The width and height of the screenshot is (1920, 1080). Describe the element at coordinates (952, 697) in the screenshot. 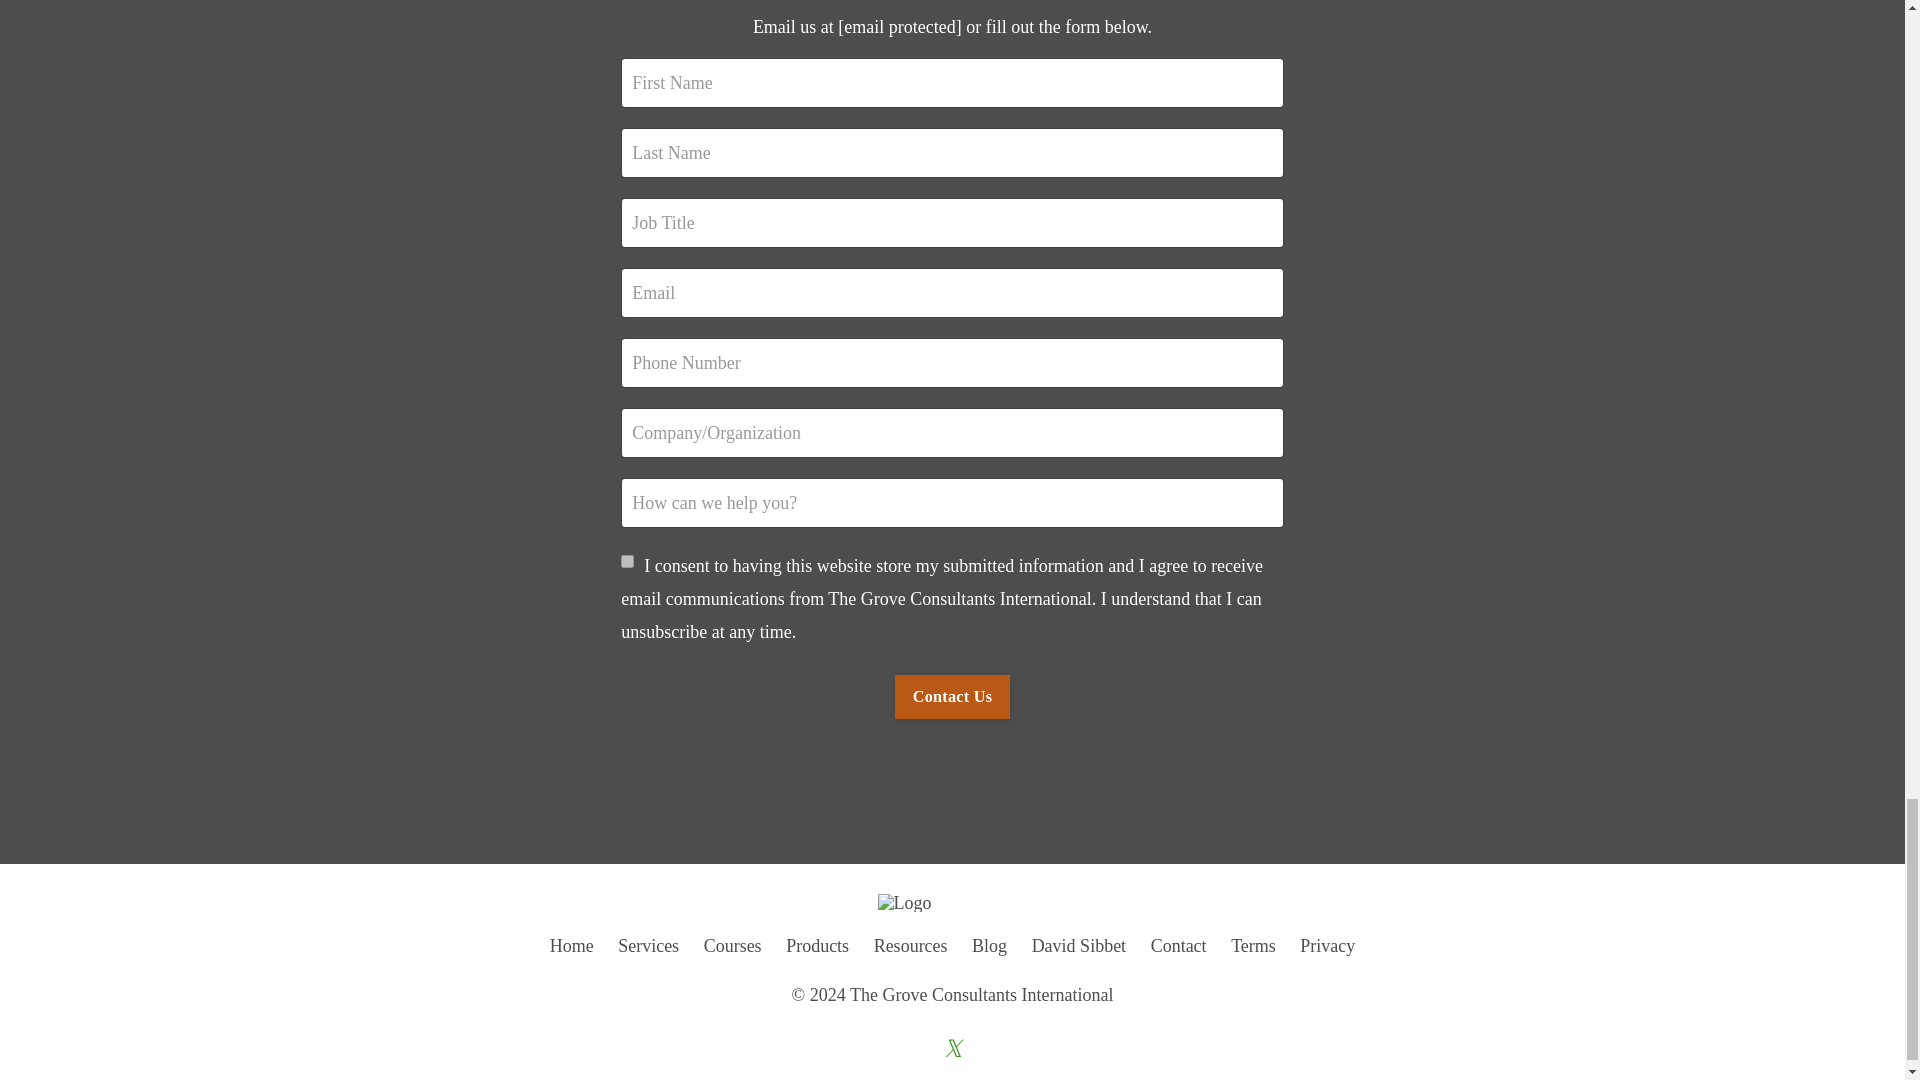

I see `Contact Us` at that location.